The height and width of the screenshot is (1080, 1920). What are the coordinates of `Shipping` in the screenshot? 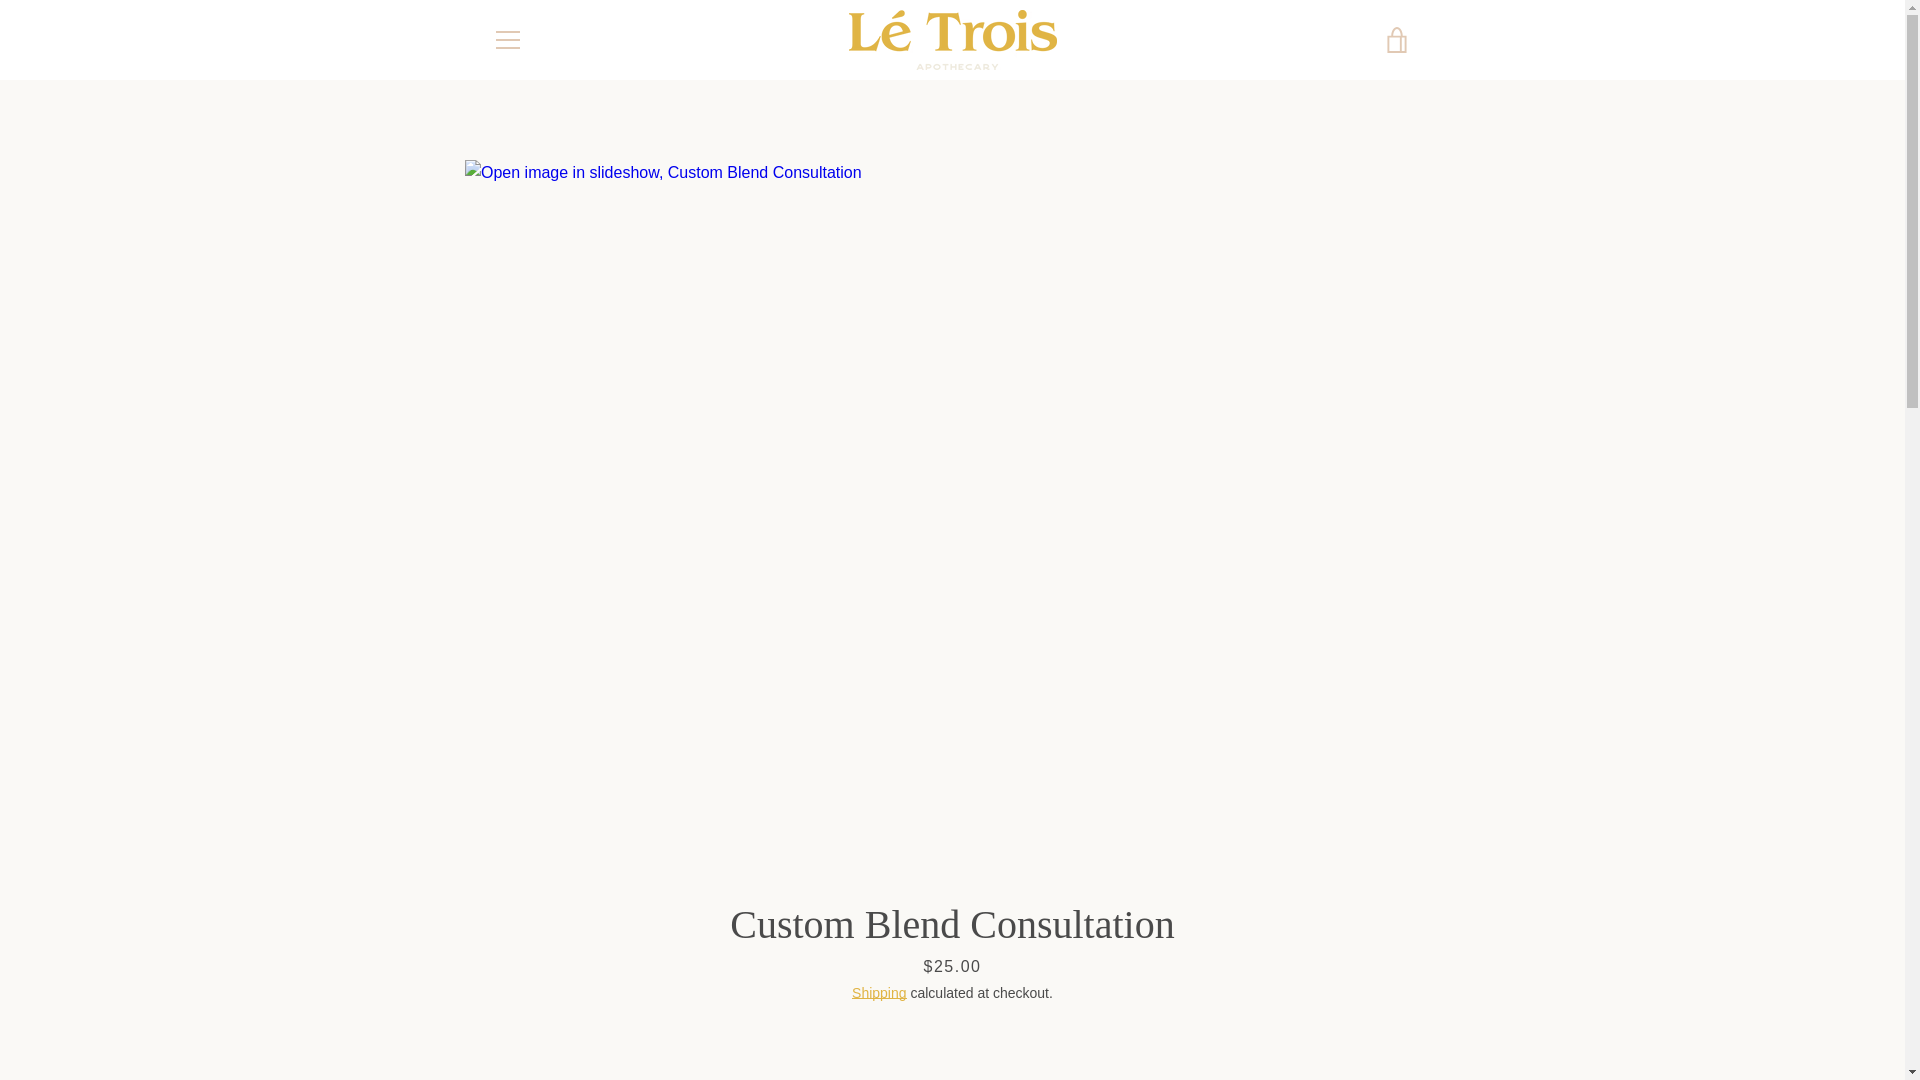 It's located at (879, 992).